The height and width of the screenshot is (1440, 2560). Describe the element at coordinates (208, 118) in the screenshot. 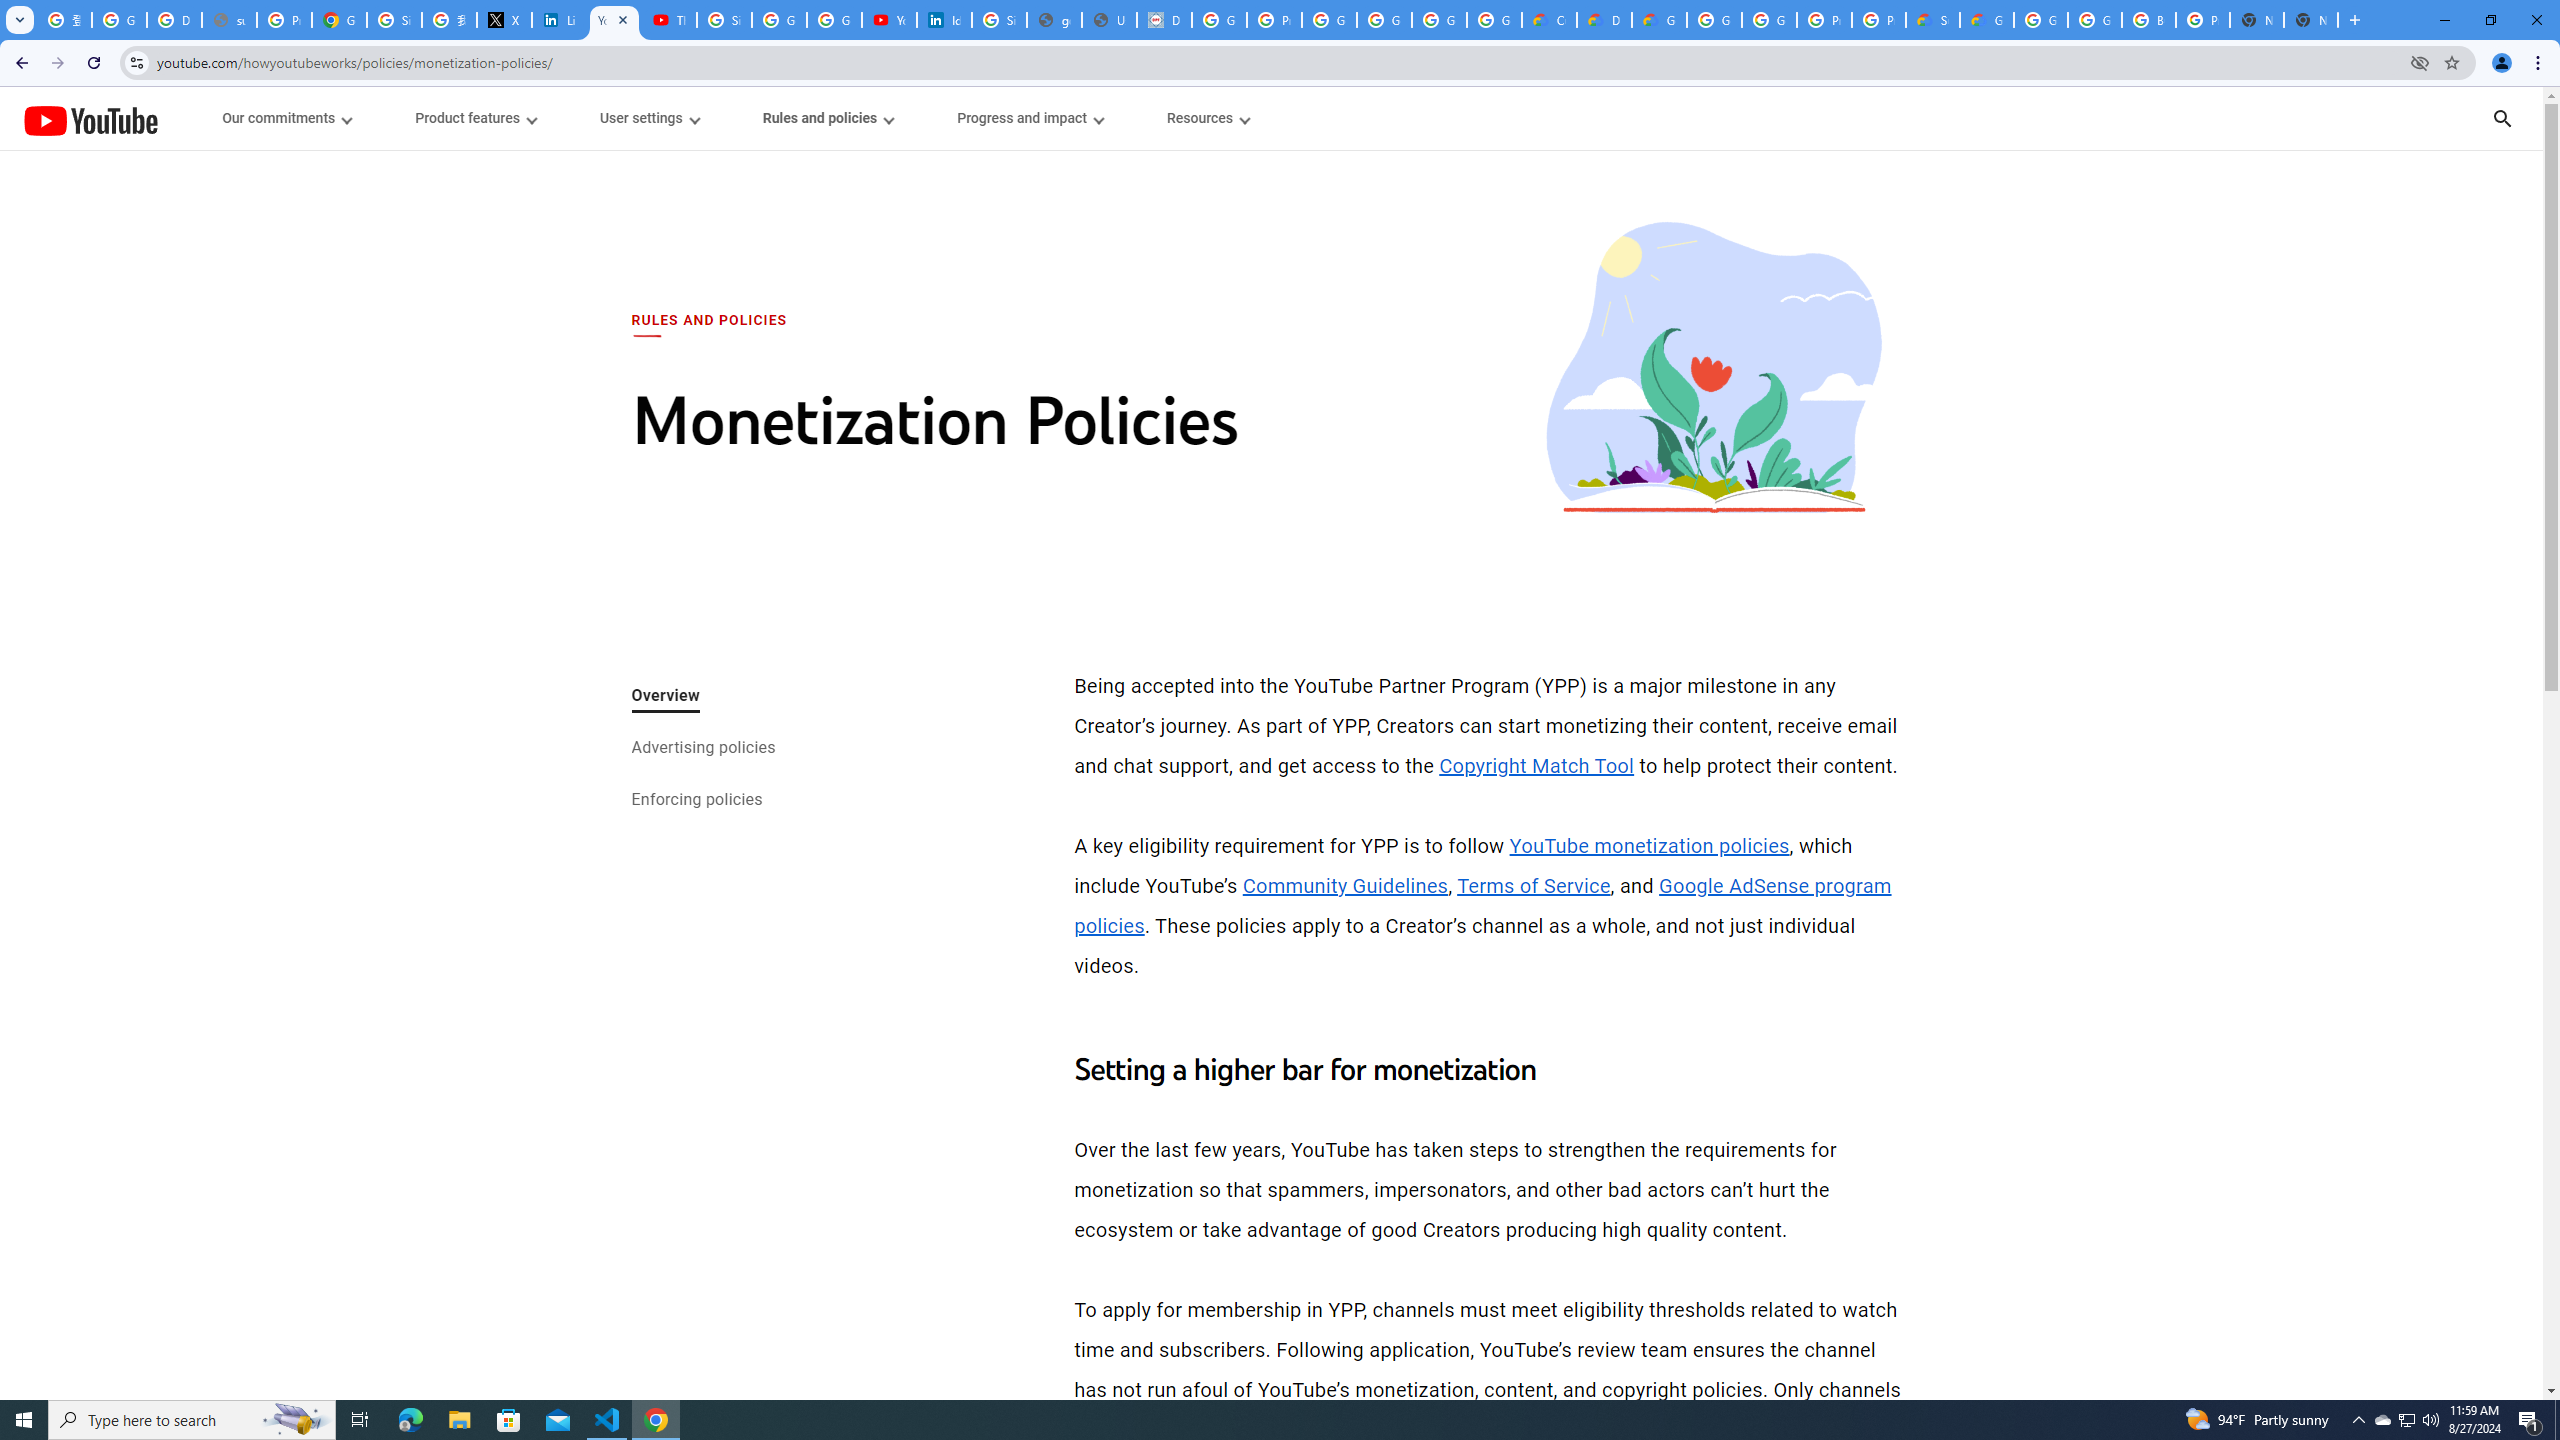

I see `JUMP TO CONTENT` at that location.